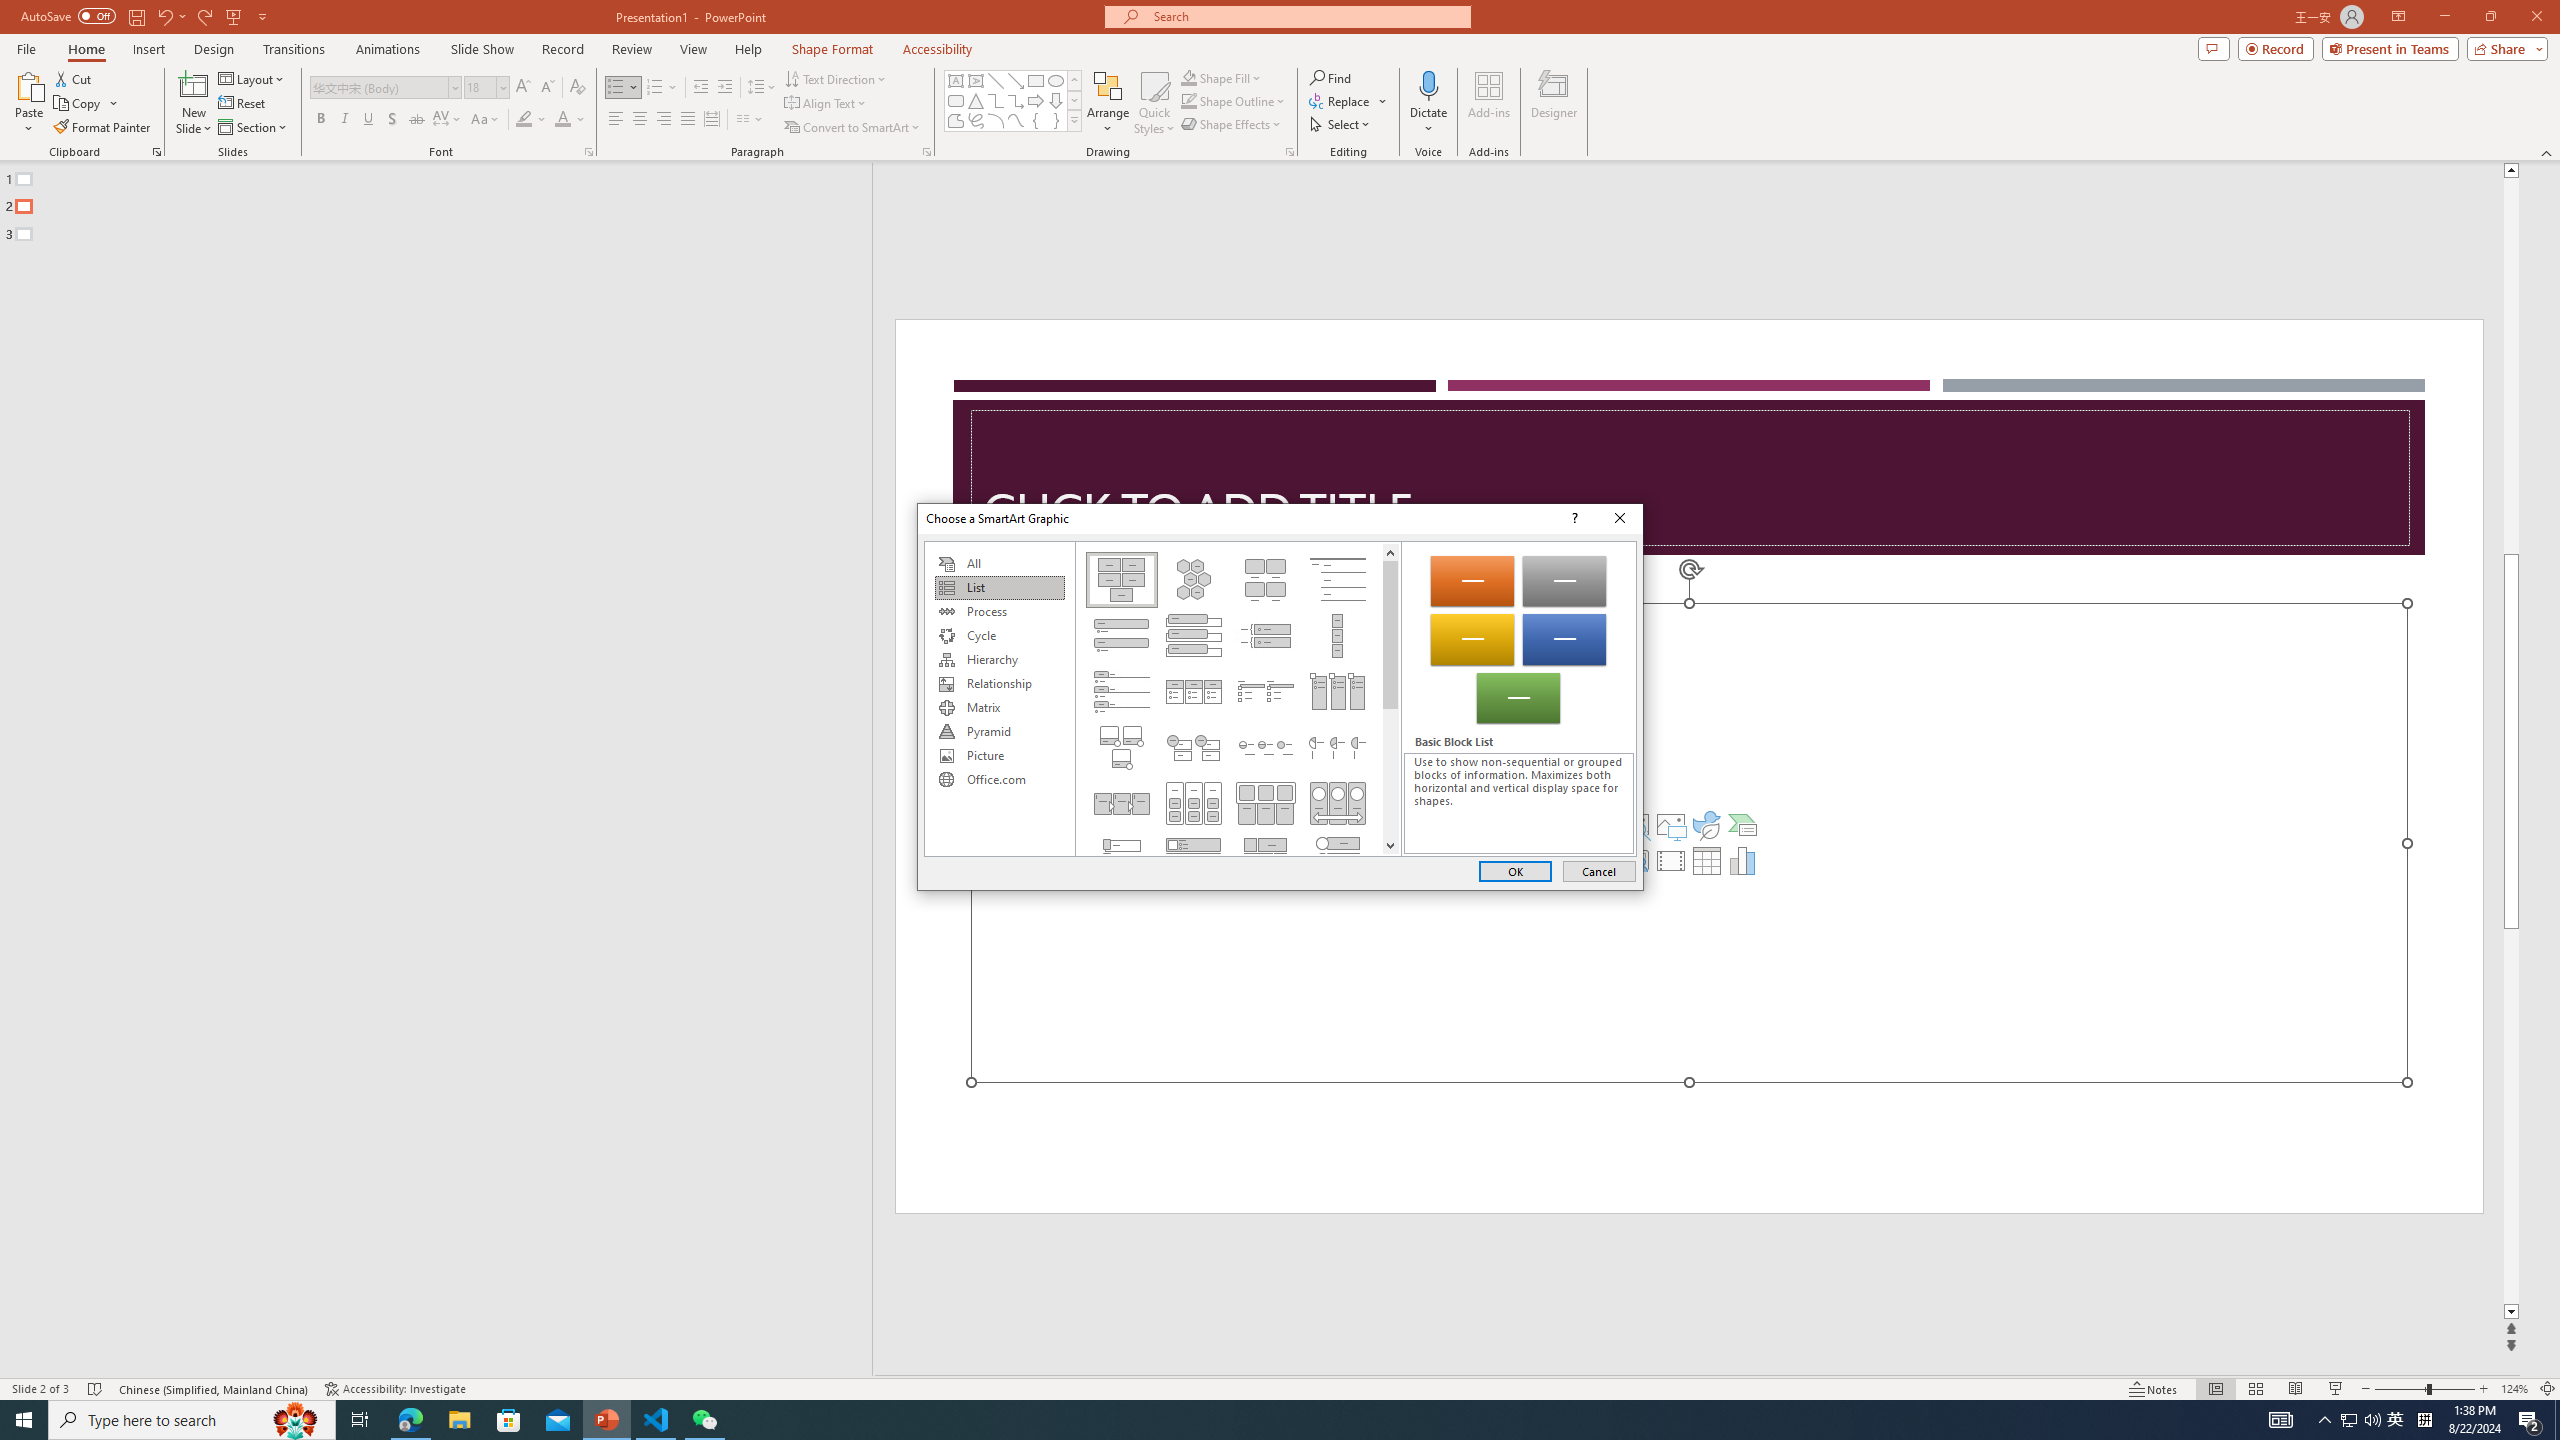 This screenshot has height=1440, width=2560. I want to click on Picture Strips, so click(1338, 860).